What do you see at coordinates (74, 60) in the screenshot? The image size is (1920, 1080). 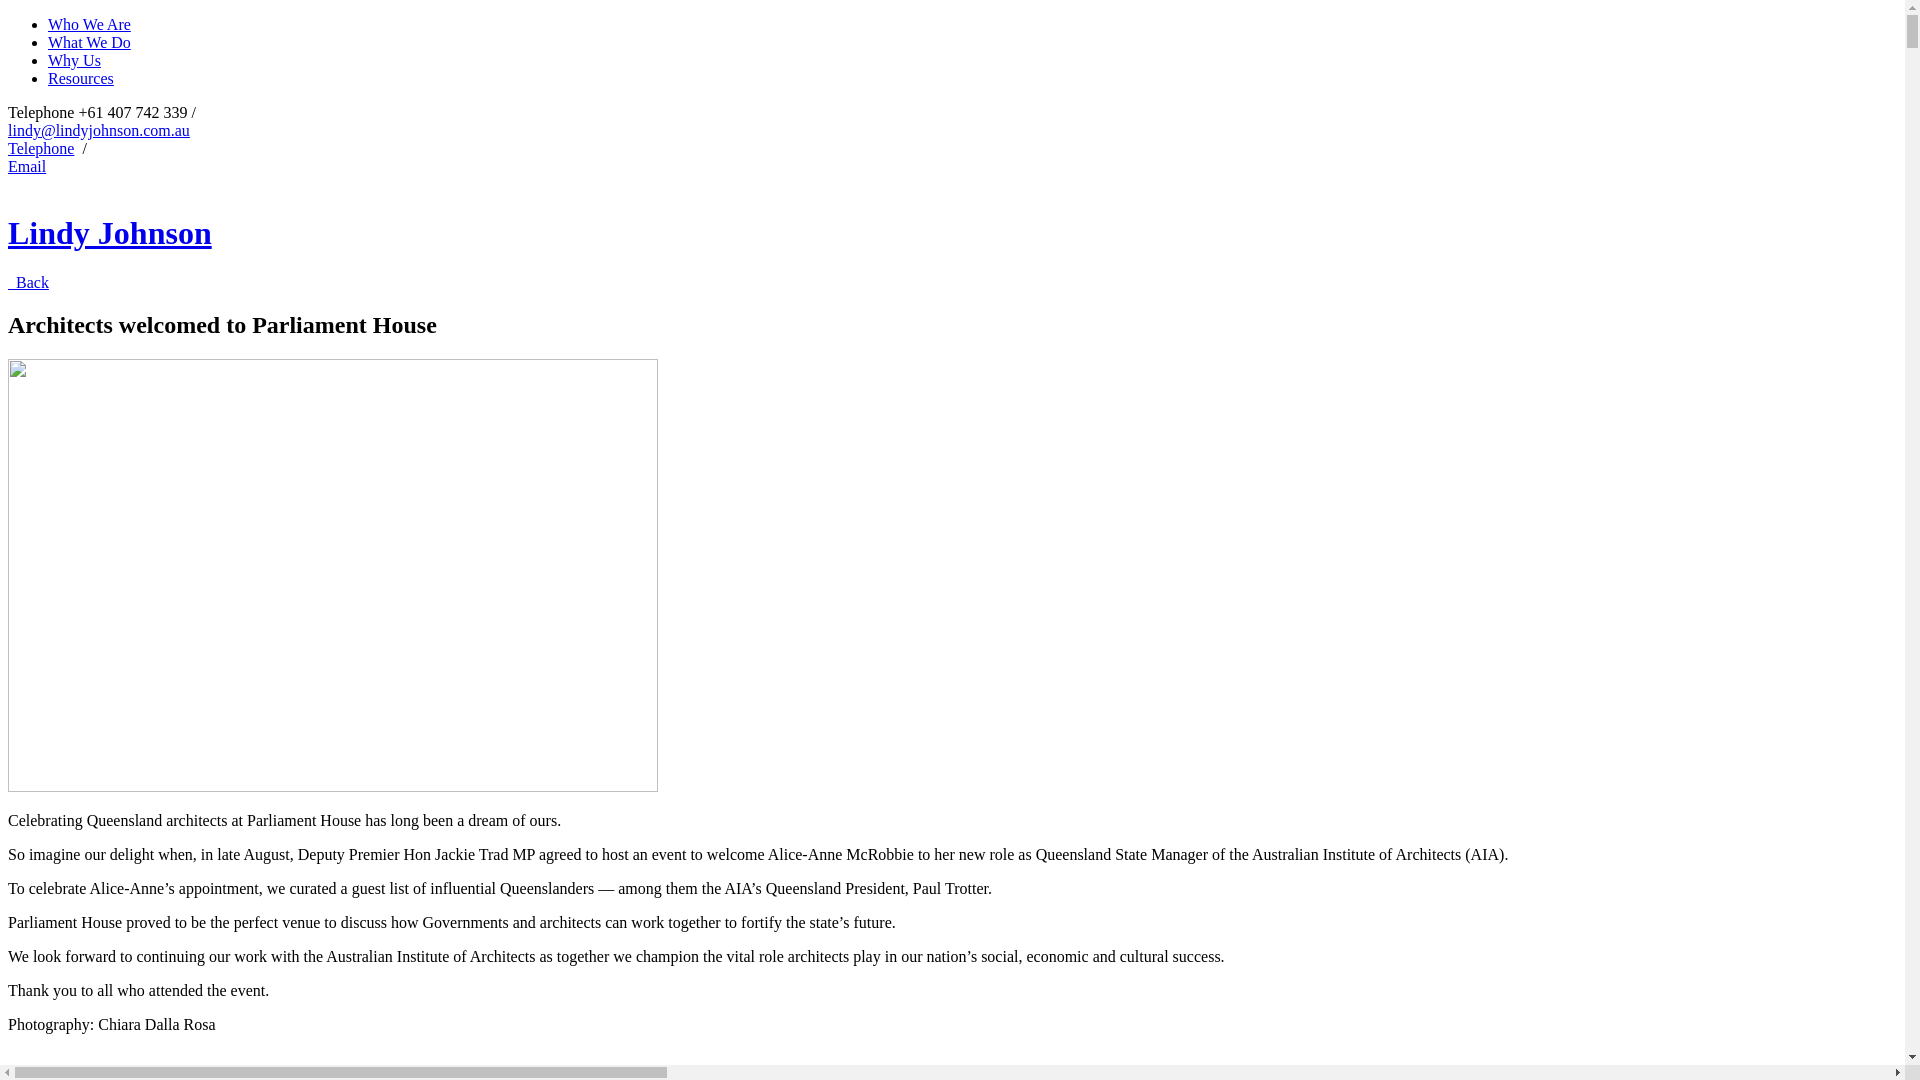 I see `Why Us` at bounding box center [74, 60].